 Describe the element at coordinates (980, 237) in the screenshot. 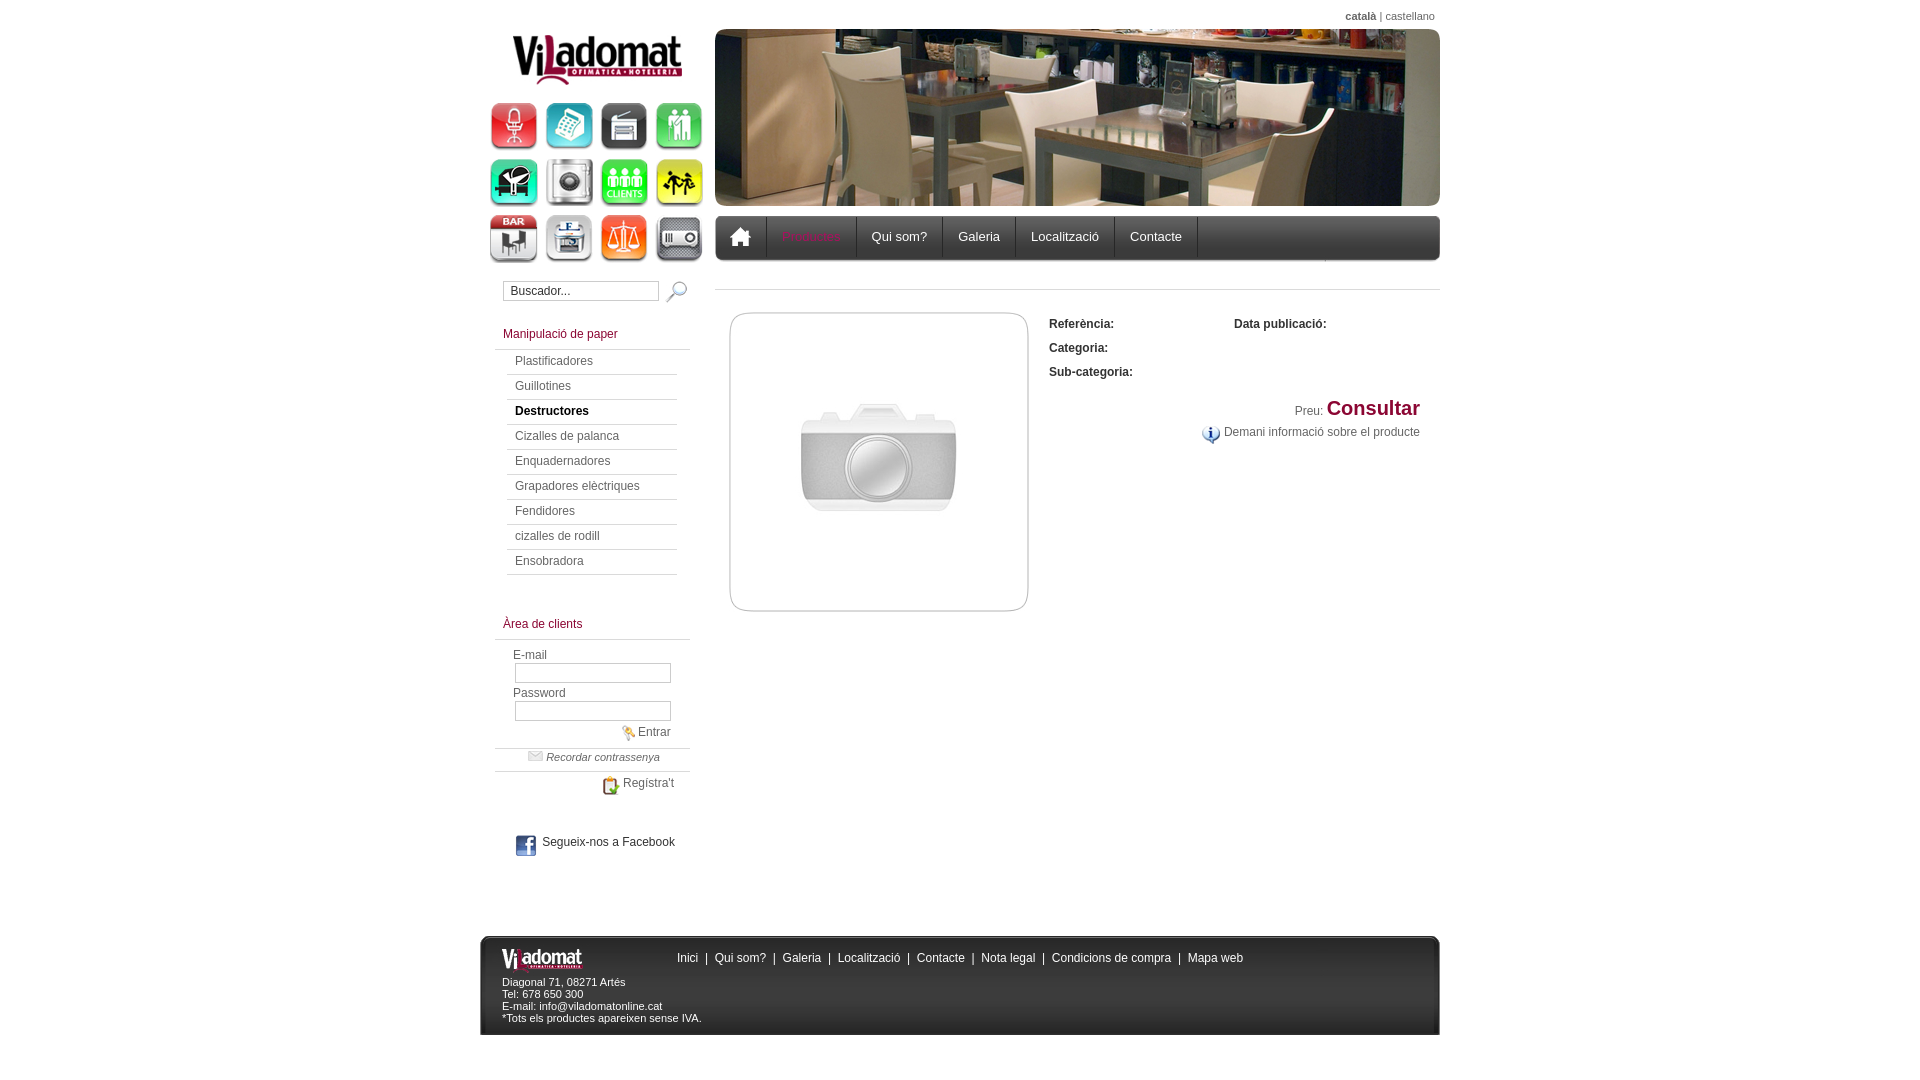

I see `Galeria` at that location.